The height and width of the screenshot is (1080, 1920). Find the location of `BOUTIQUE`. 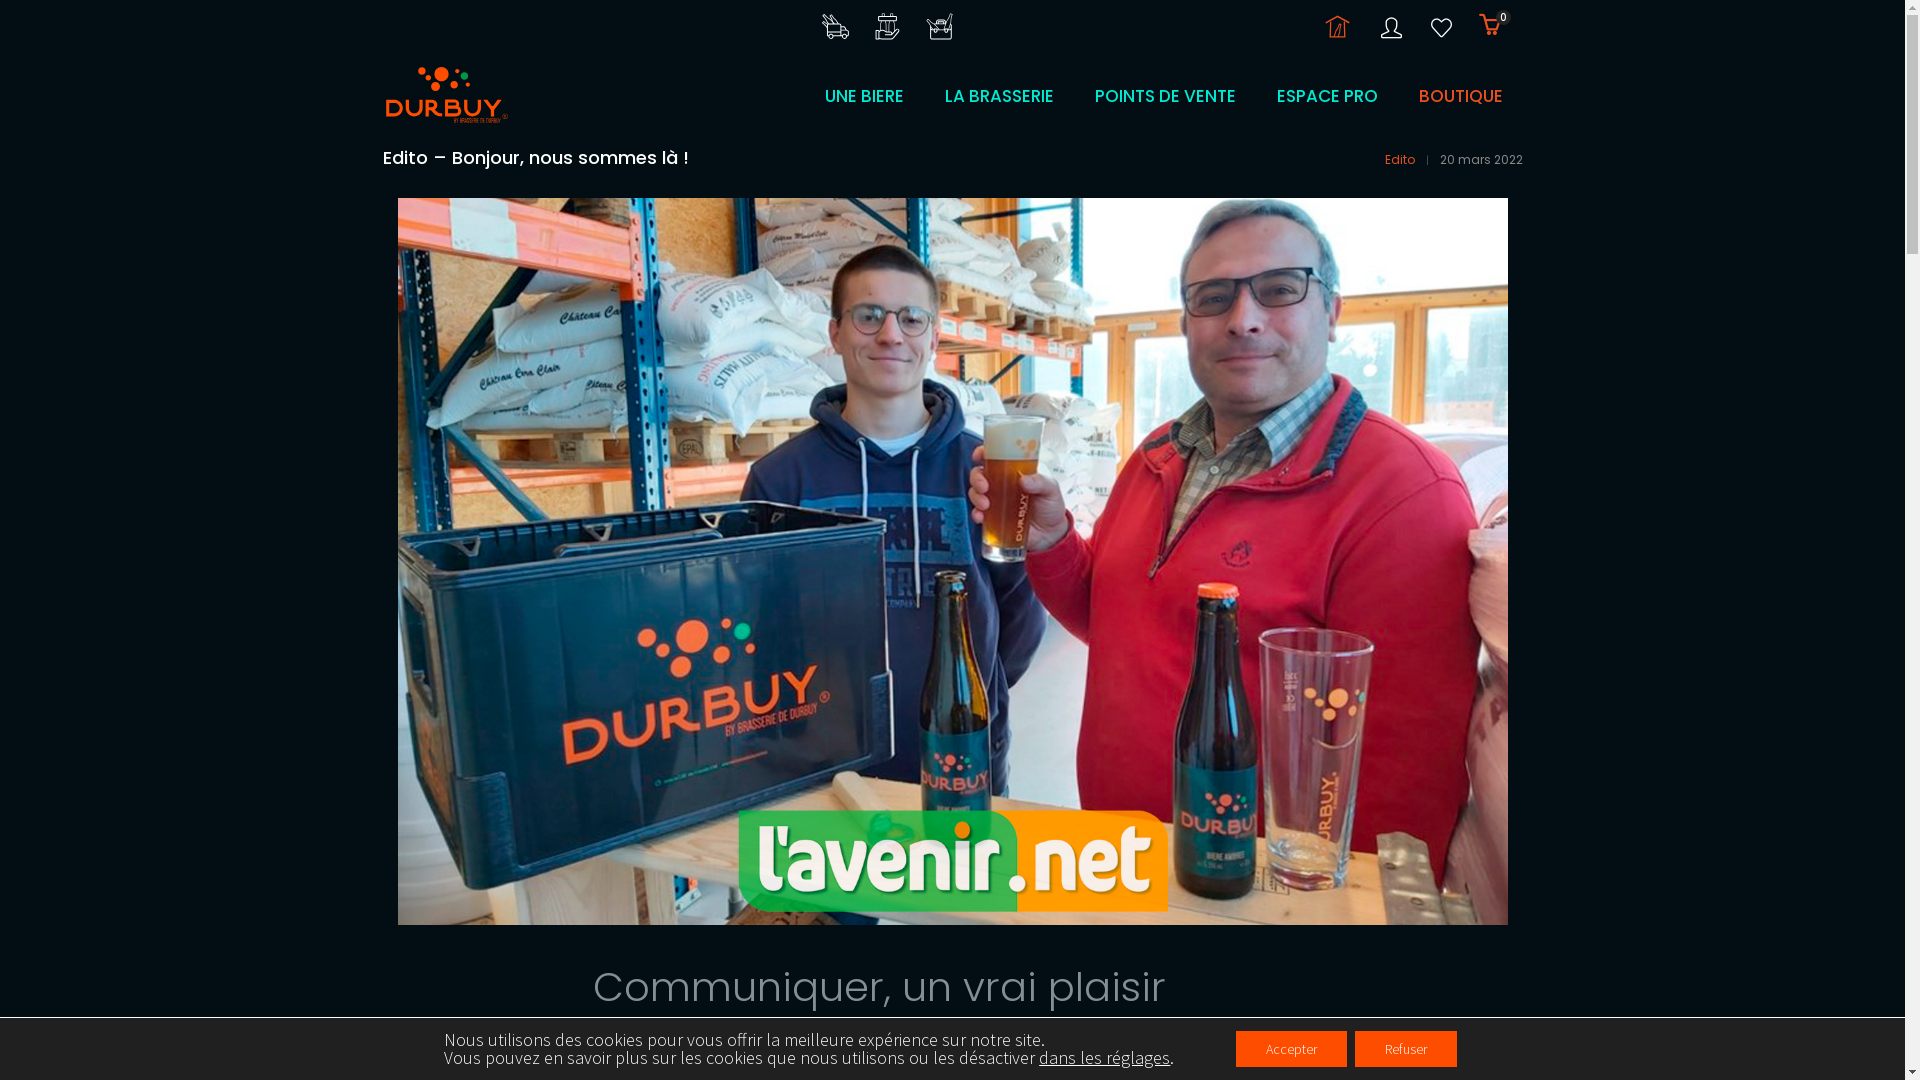

BOUTIQUE is located at coordinates (1451, 96).